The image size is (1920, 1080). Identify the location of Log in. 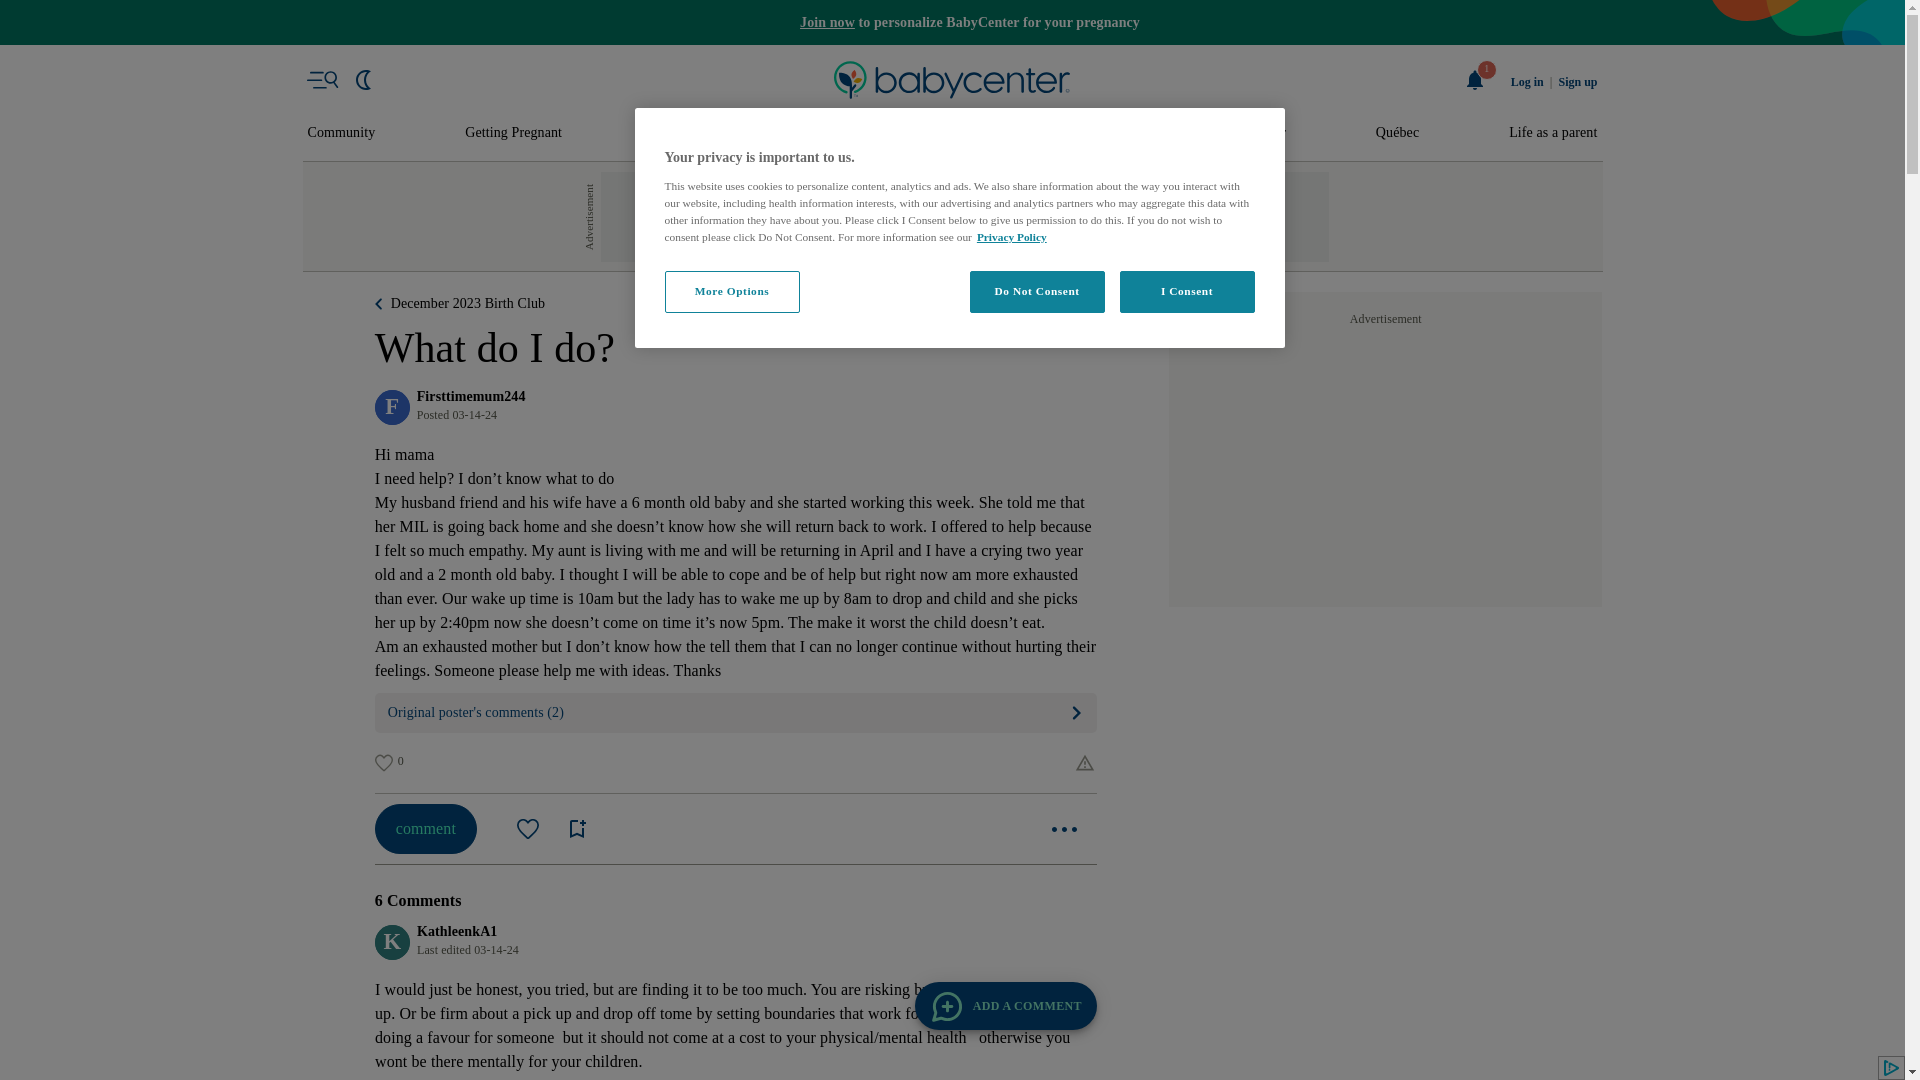
(1527, 82).